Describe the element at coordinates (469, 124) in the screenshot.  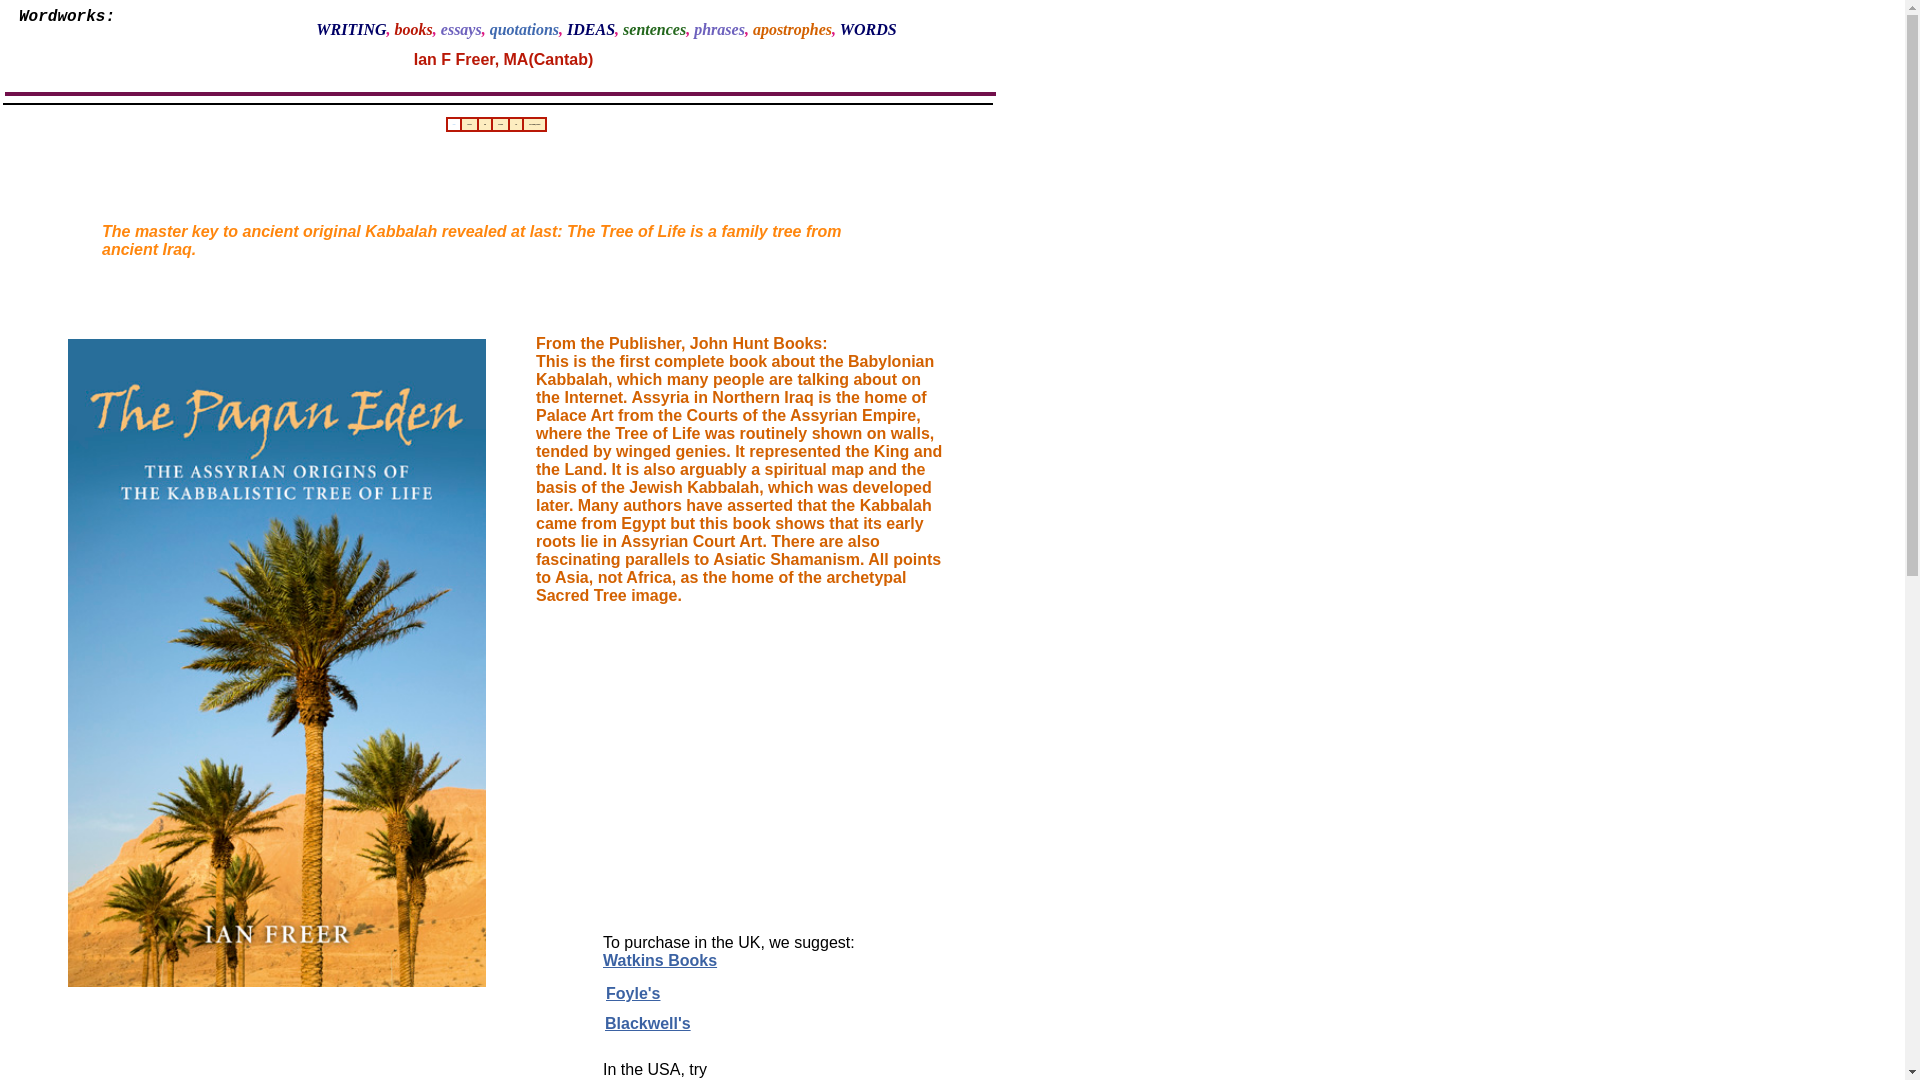
I see `India 2013` at that location.